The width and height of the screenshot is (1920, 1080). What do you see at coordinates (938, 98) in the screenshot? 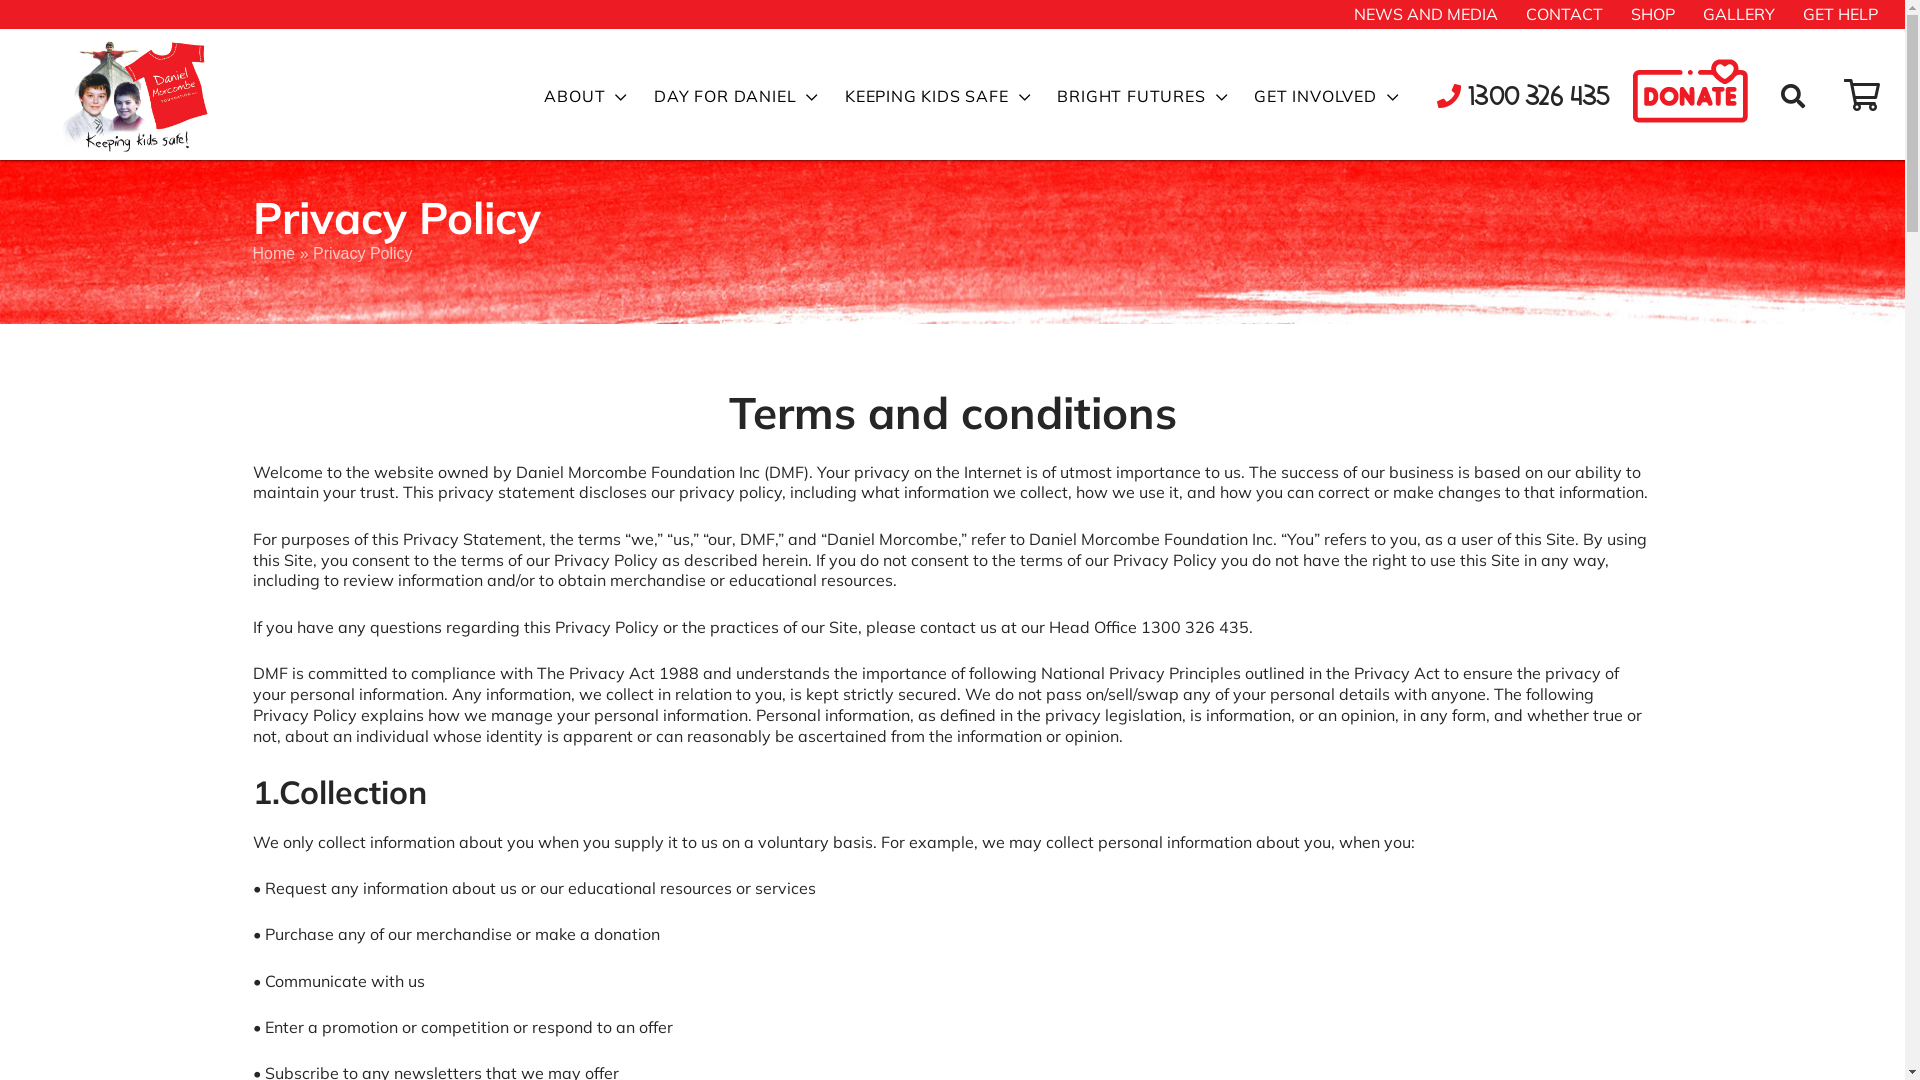
I see `KEEPING KIDS SAFE` at bounding box center [938, 98].